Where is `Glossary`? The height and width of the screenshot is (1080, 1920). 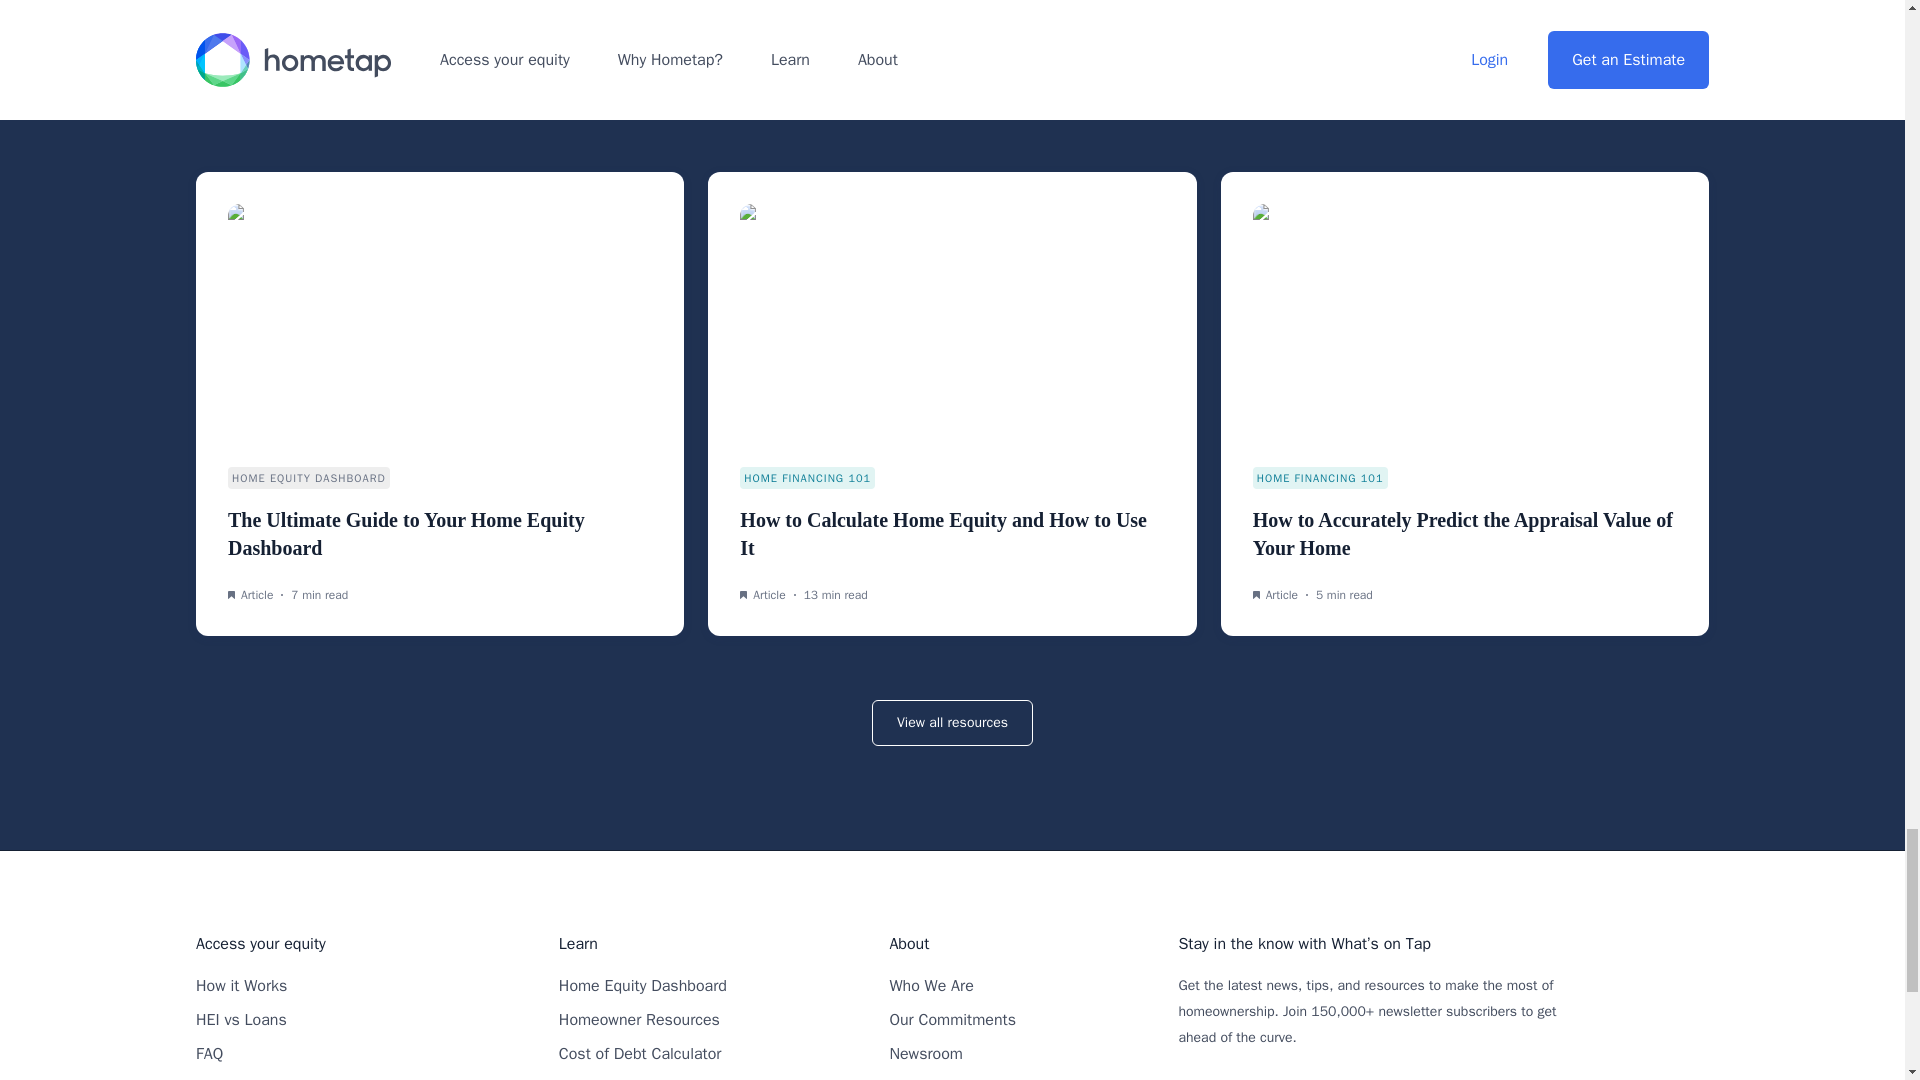 Glossary is located at coordinates (588, 1078).